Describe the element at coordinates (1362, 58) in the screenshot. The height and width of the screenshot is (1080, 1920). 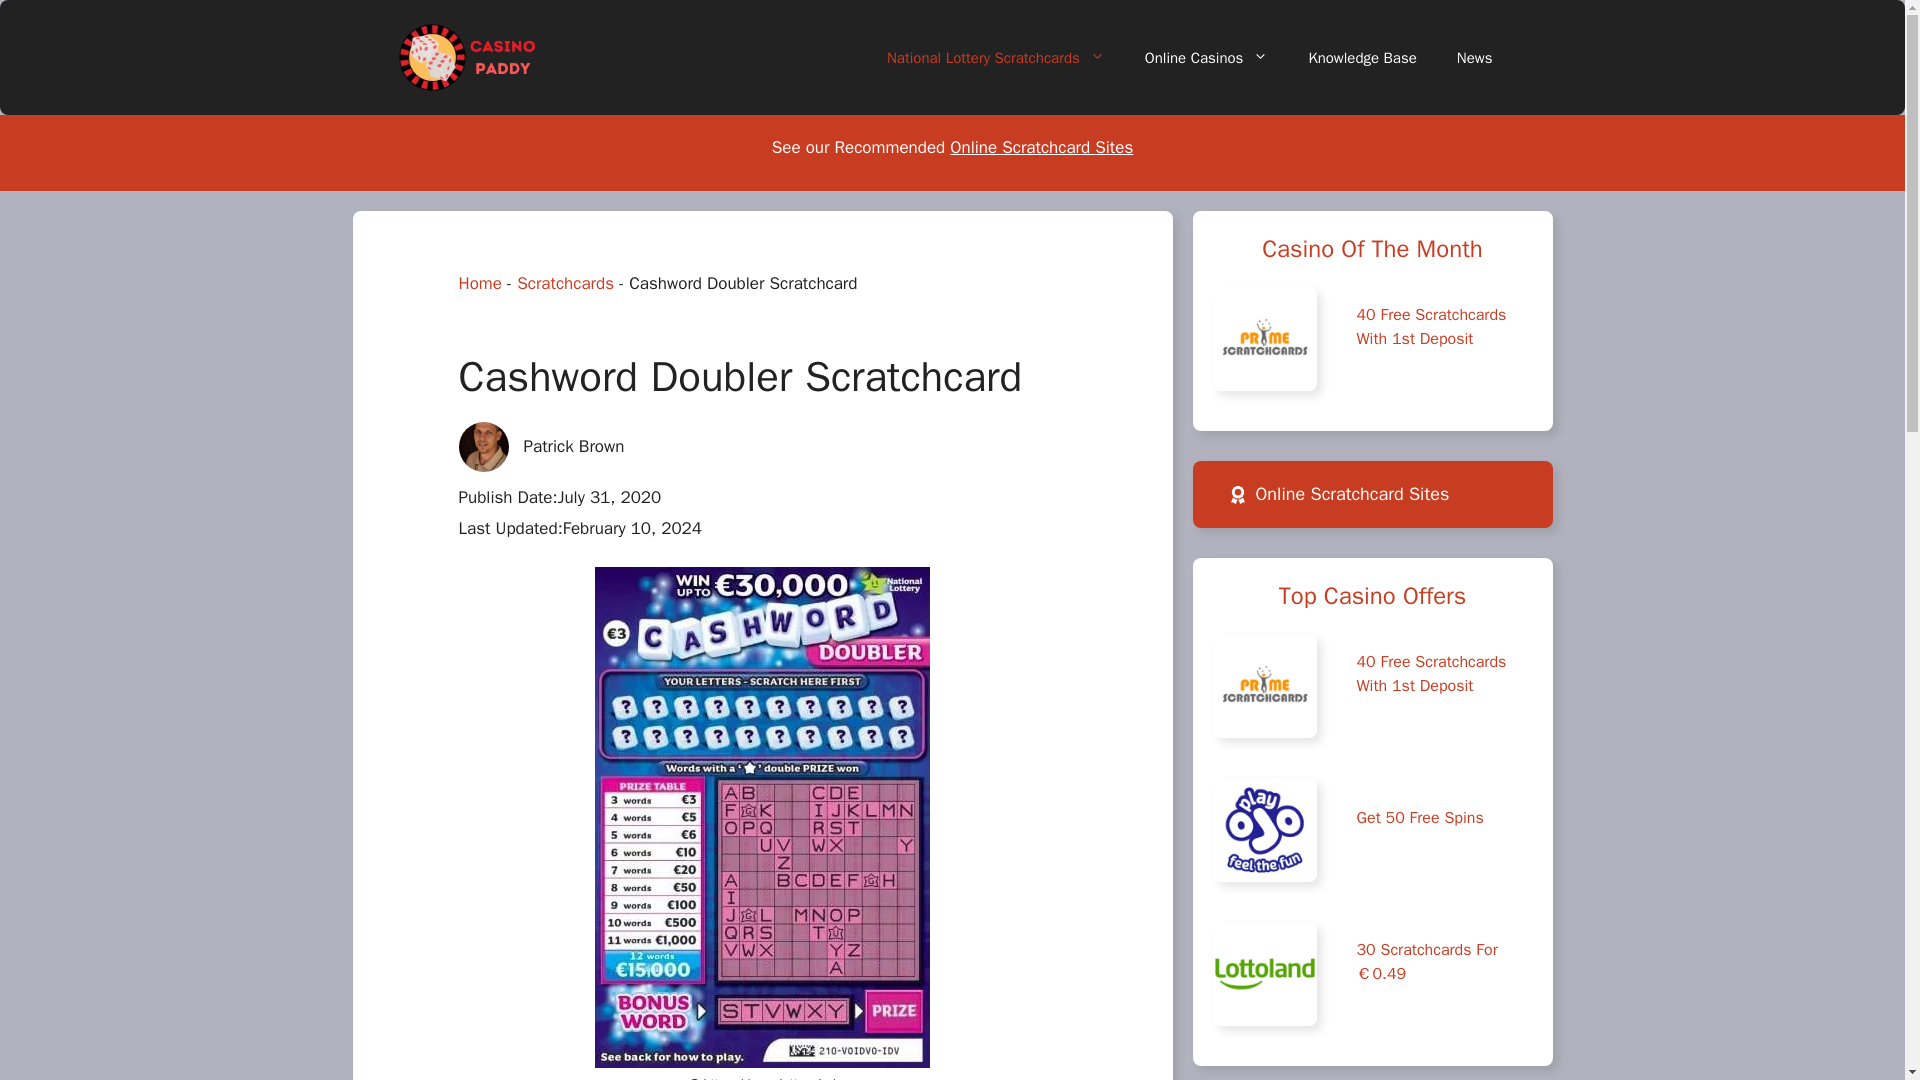
I see `Knowledge Base` at that location.